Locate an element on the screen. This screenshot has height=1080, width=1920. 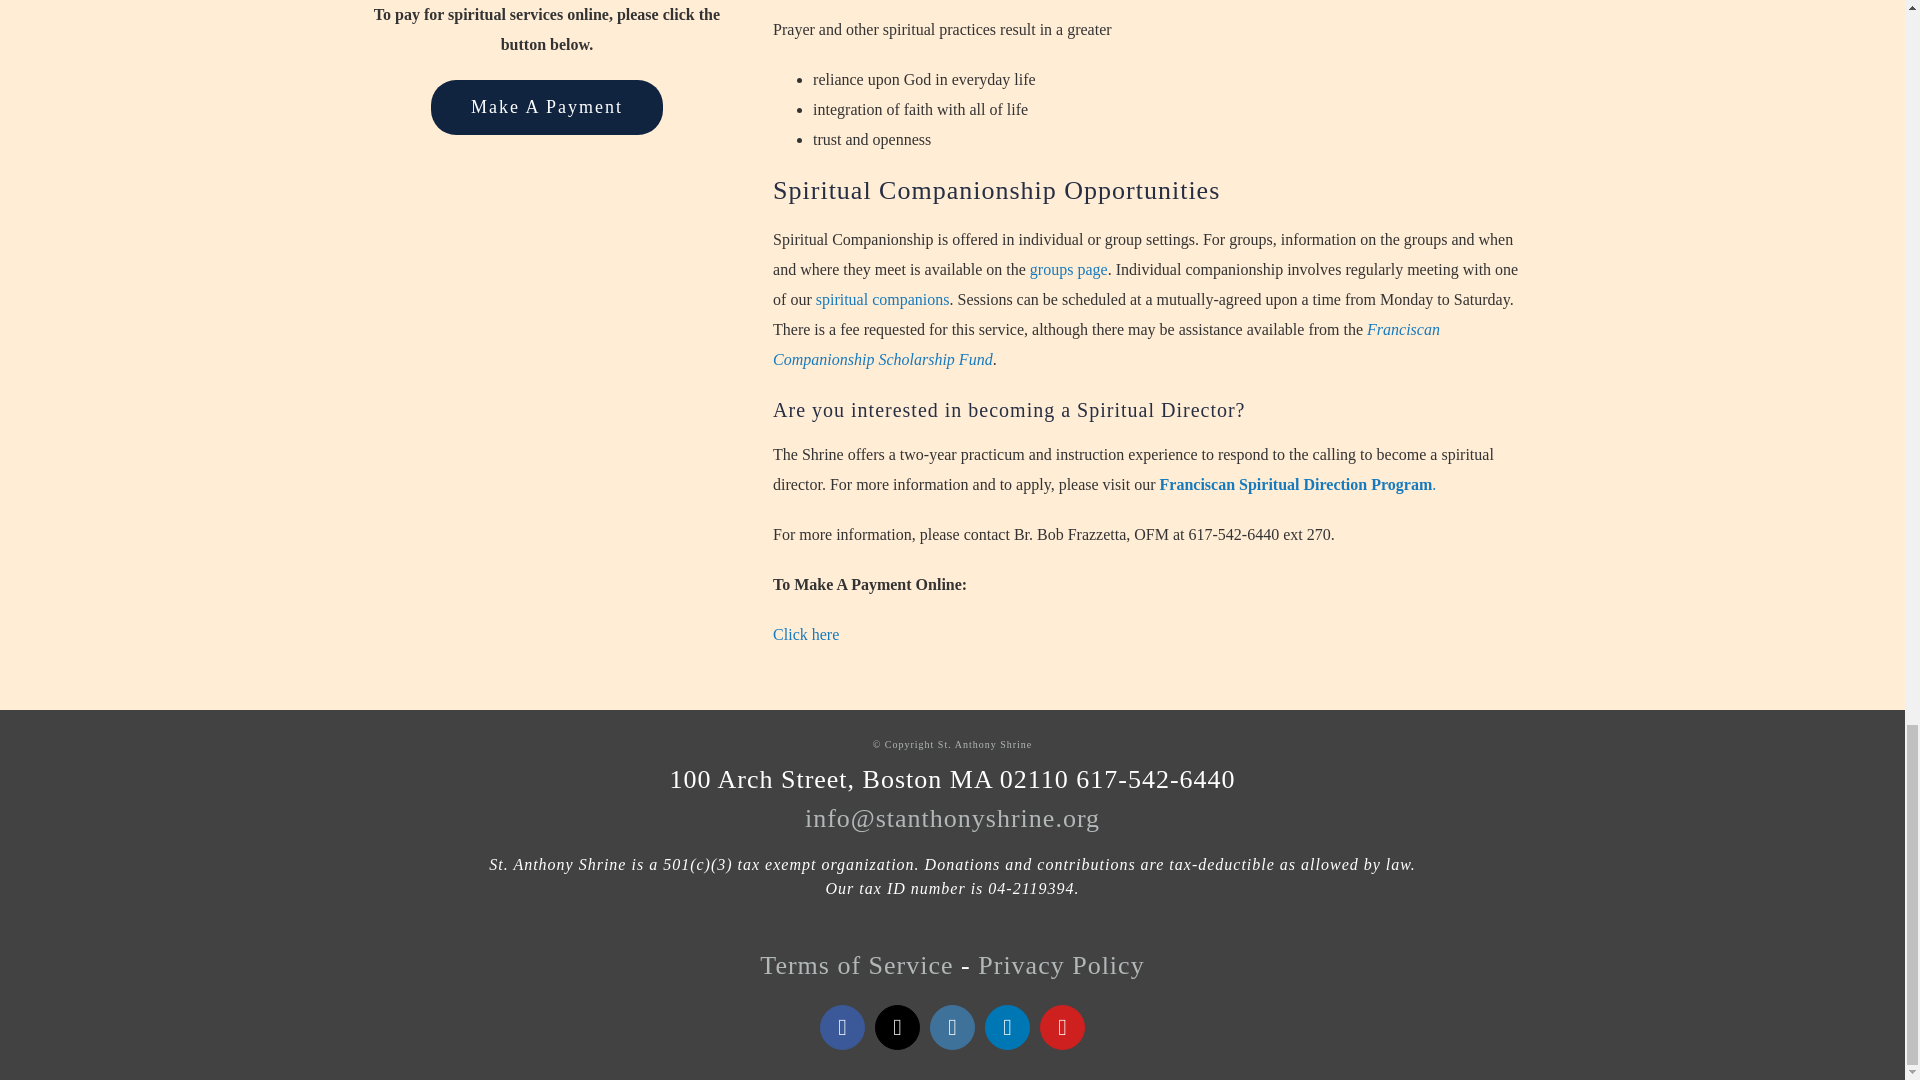
groups page is located at coordinates (1068, 269).